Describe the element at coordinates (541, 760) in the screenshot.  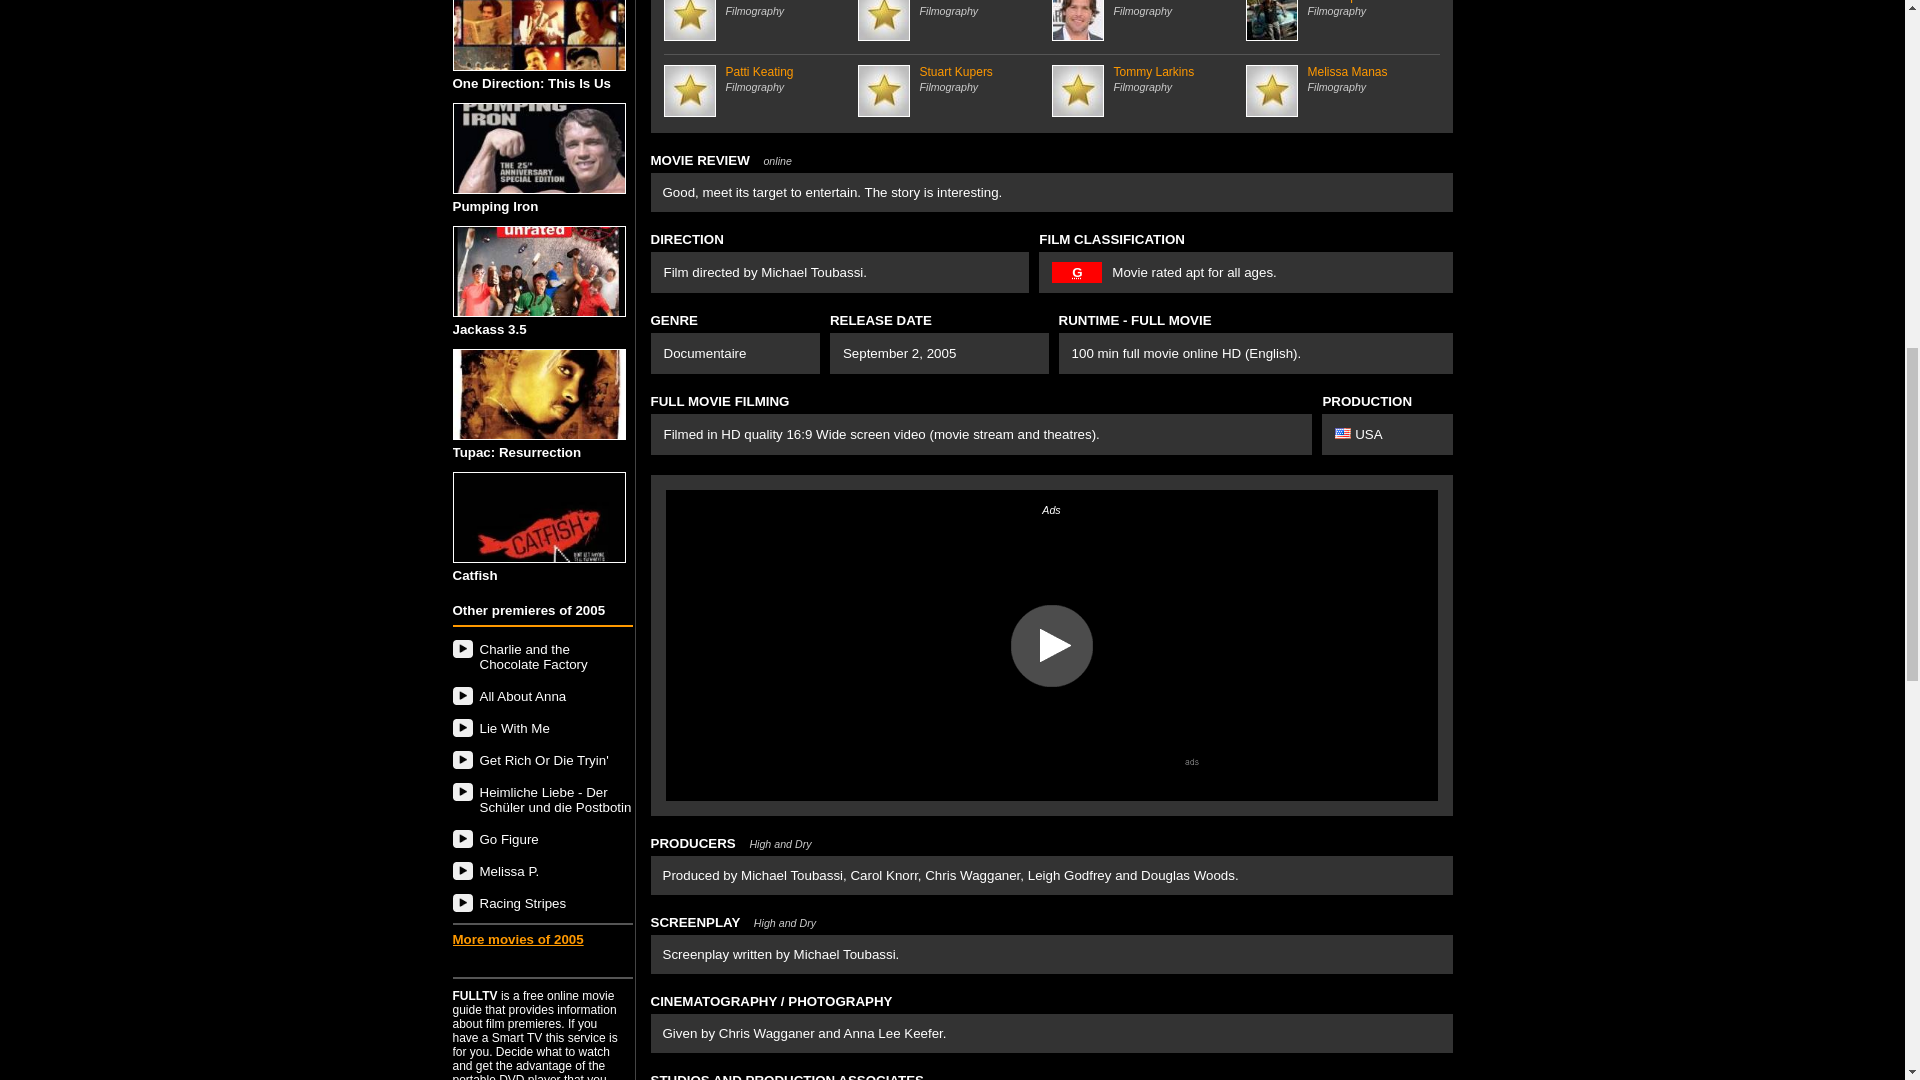
I see `Get Rich Or Die Tryin', online movie` at that location.